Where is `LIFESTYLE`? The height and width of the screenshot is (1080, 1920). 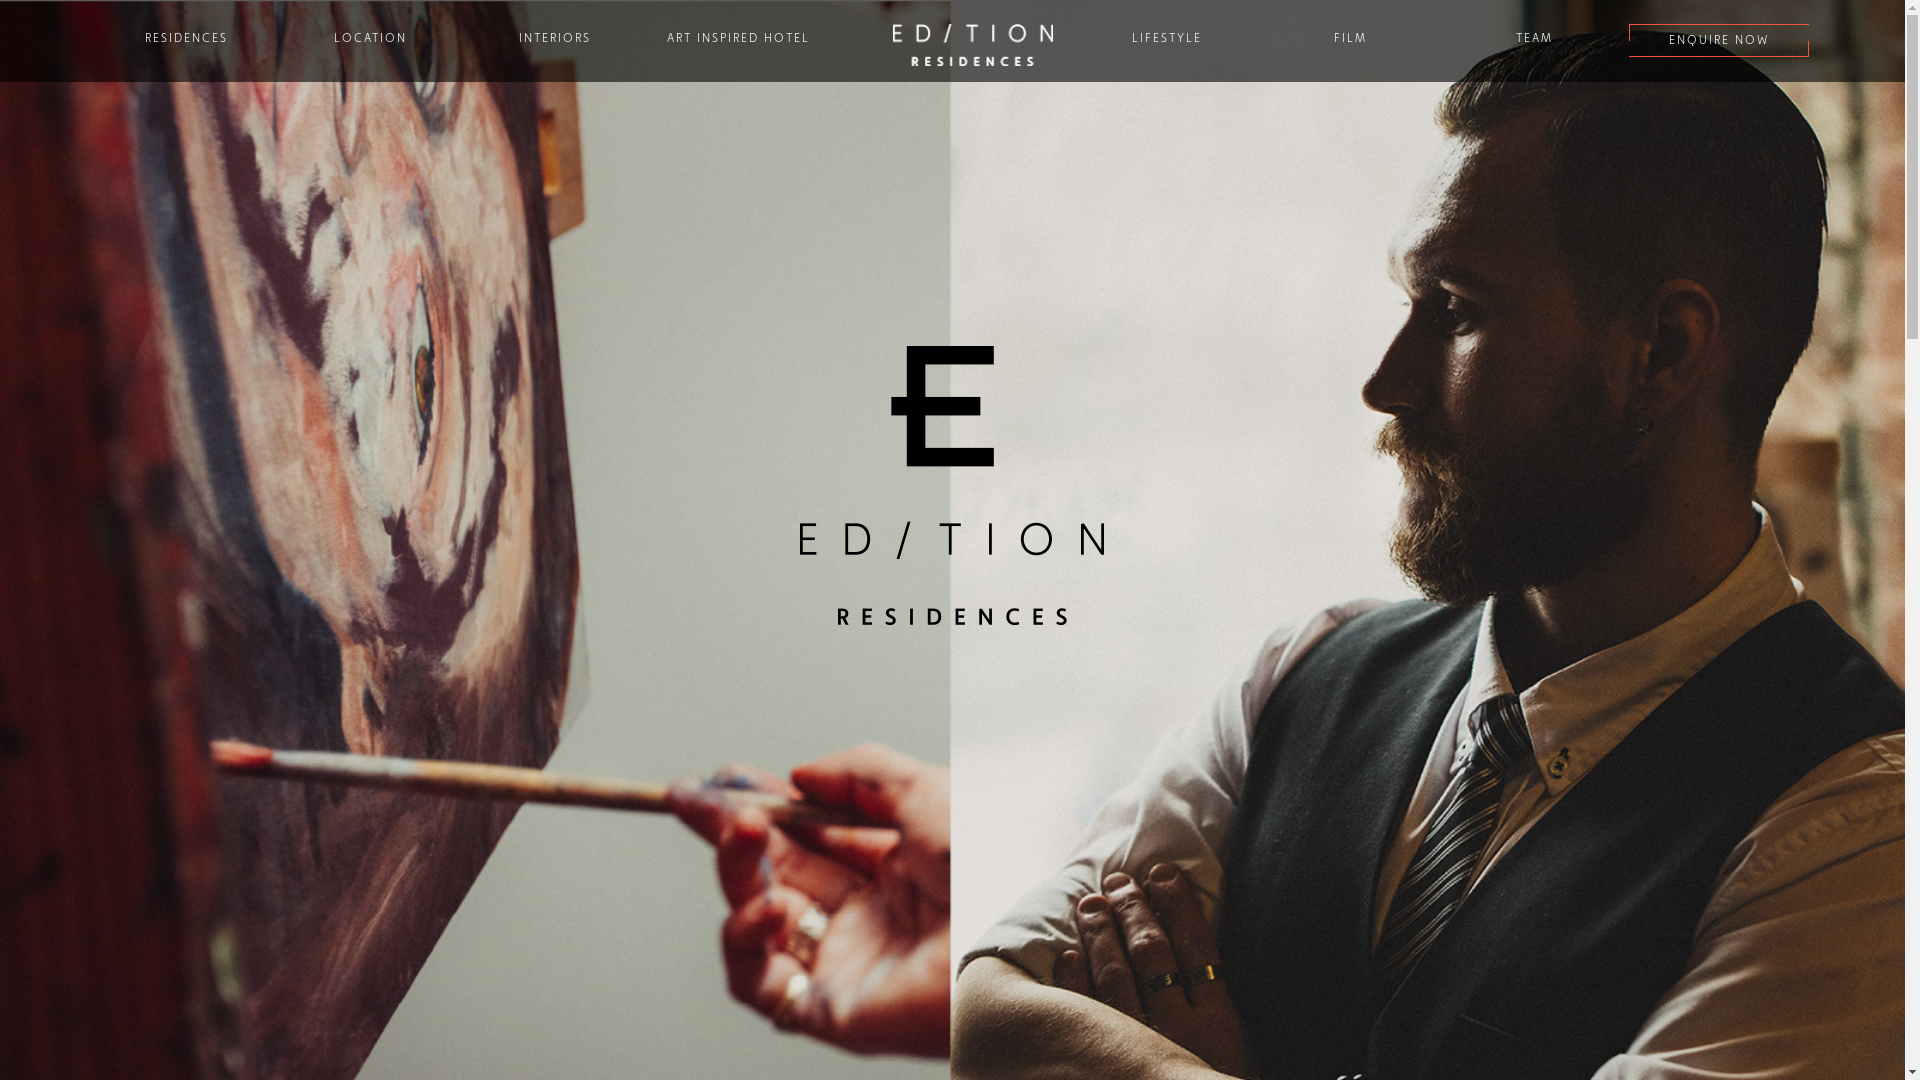 LIFESTYLE is located at coordinates (1167, 38).